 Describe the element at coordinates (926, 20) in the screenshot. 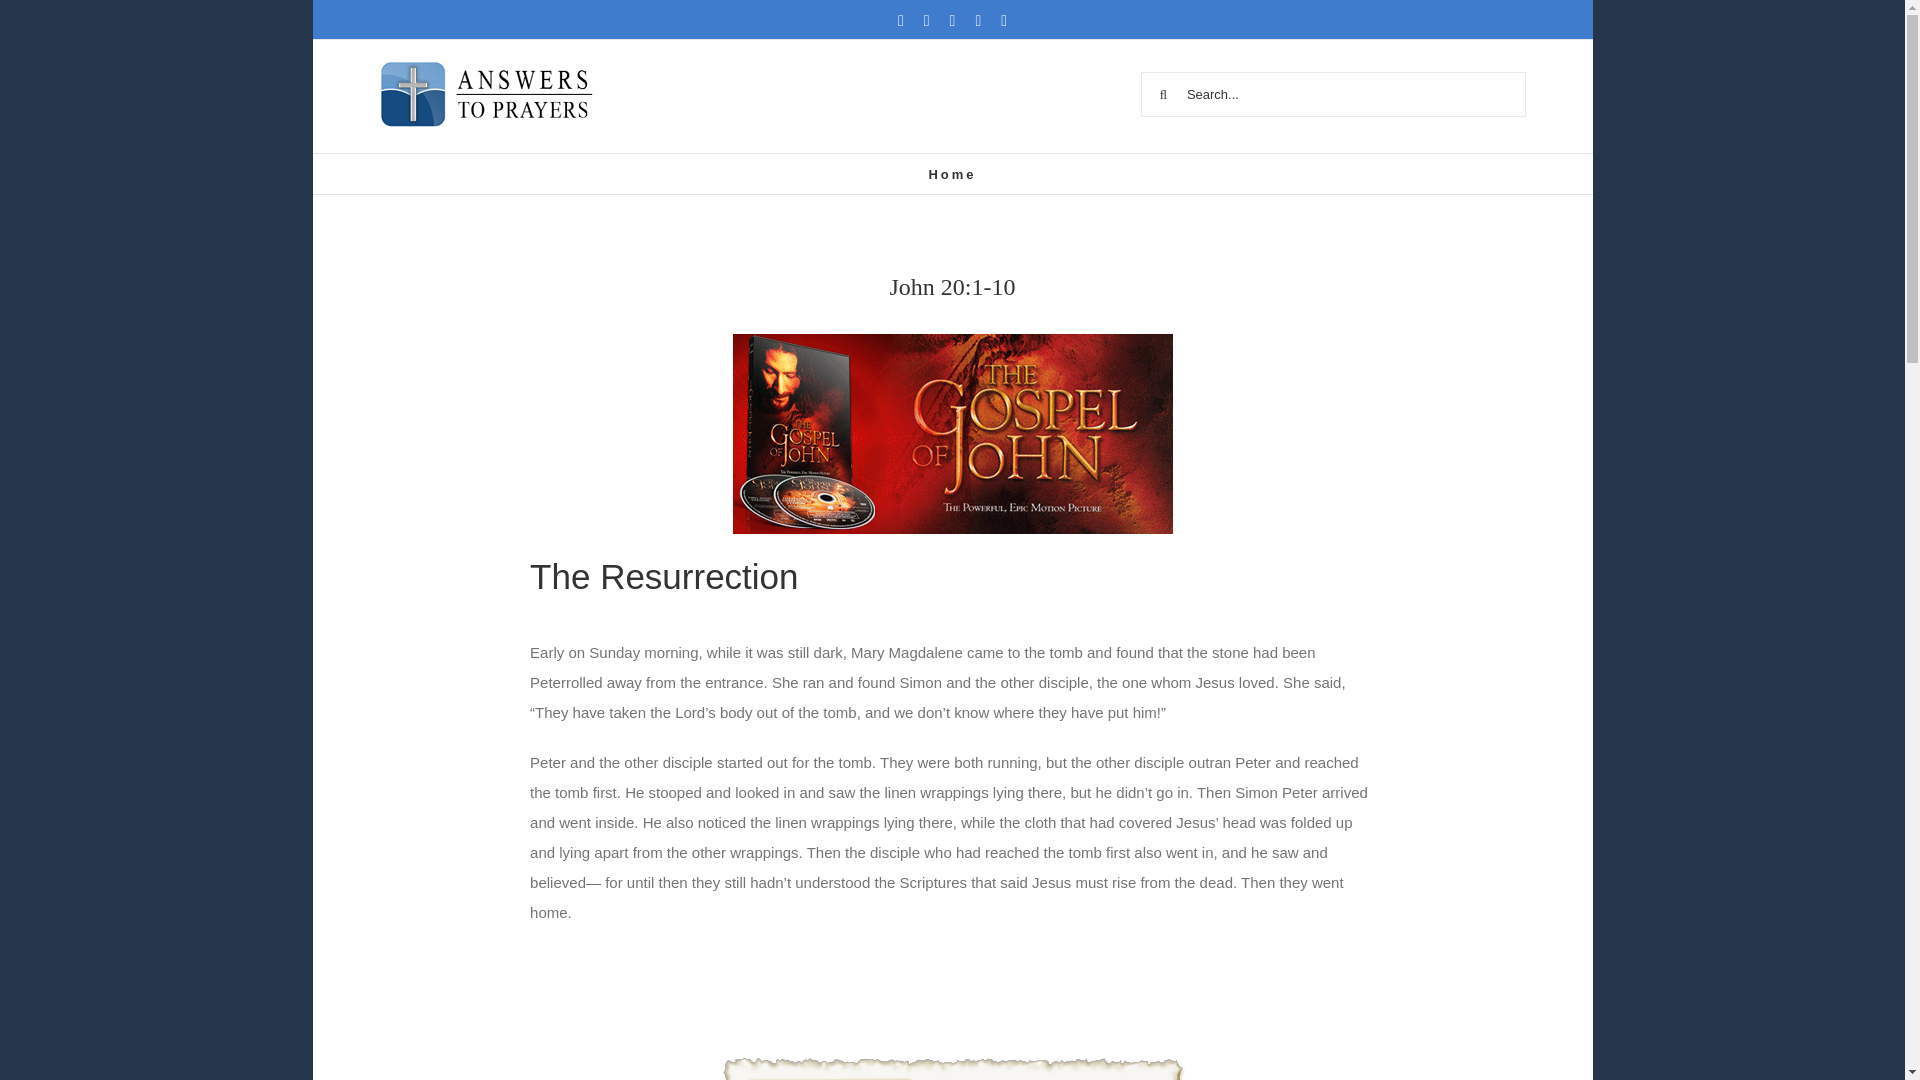

I see `Twitter` at that location.